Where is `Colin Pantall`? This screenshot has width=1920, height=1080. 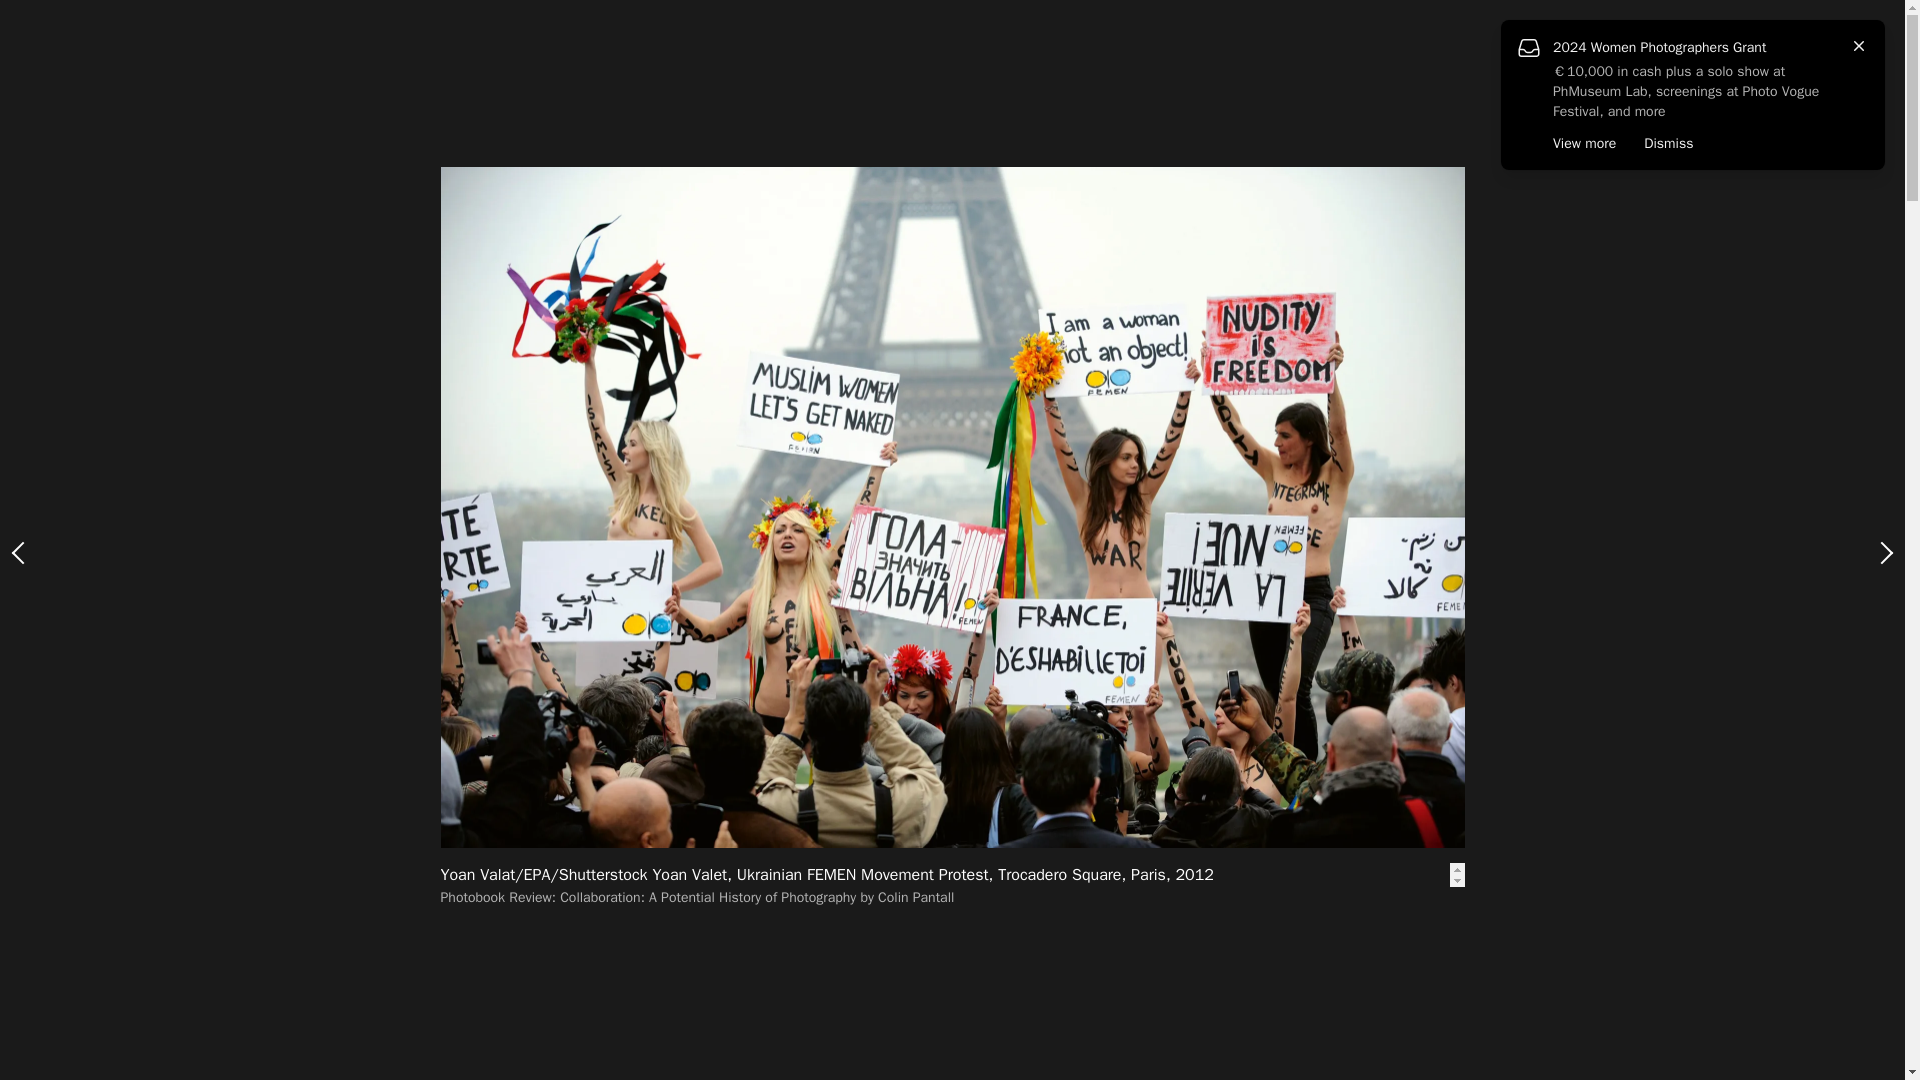 Colin Pantall is located at coordinates (672, 482).